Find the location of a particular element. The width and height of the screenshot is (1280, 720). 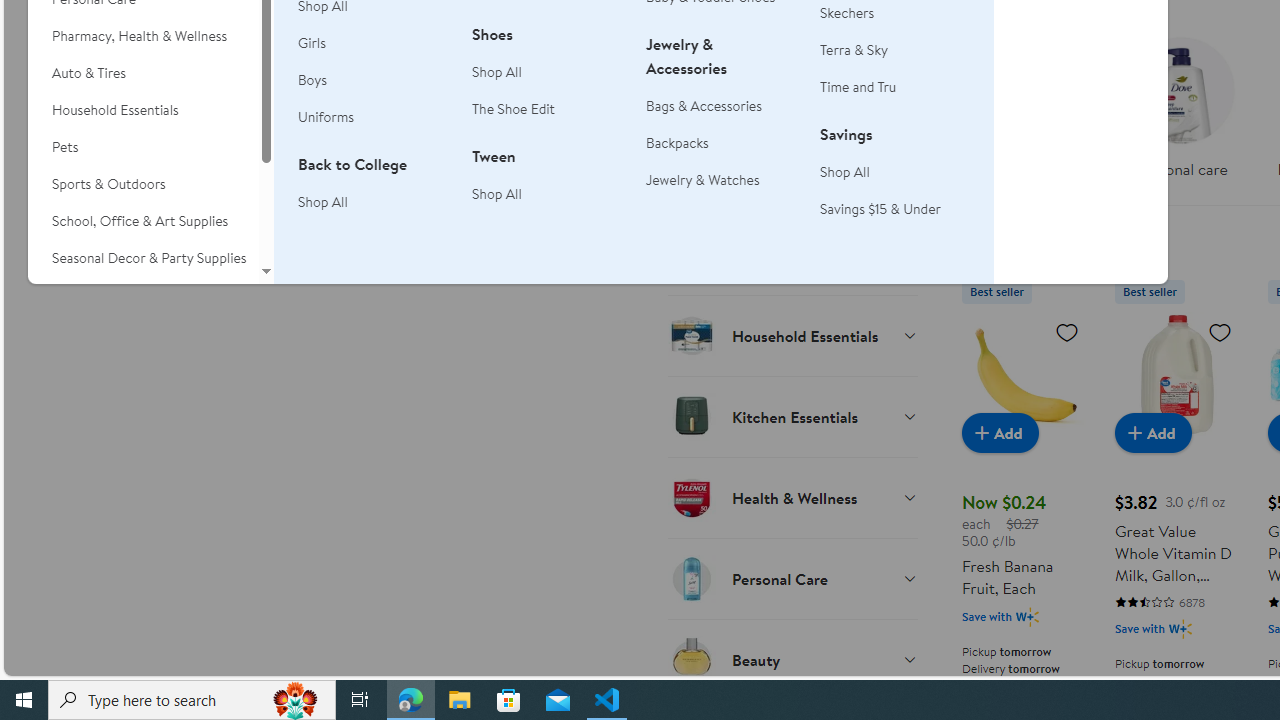

Time and Tru is located at coordinates (858, 87).